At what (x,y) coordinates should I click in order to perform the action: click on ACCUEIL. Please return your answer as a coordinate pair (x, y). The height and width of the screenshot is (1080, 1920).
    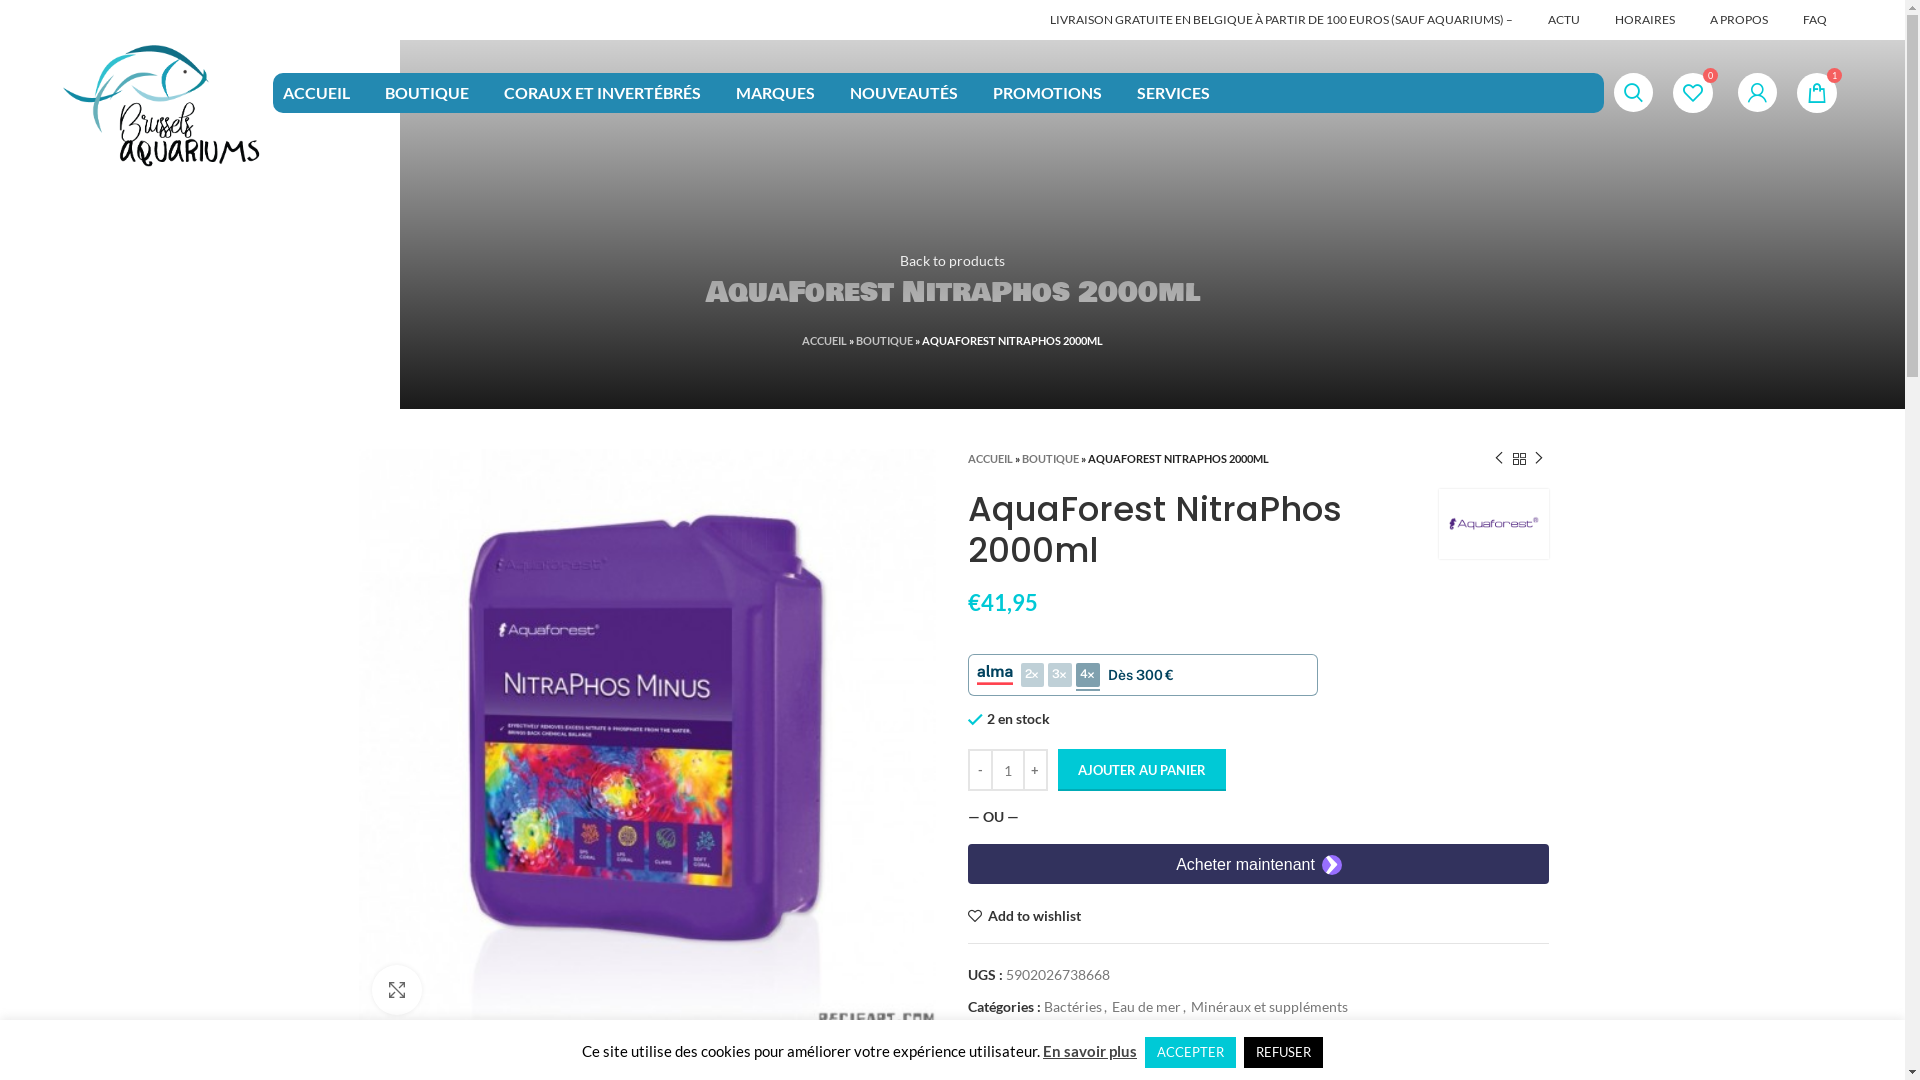
    Looking at the image, I should click on (824, 340).